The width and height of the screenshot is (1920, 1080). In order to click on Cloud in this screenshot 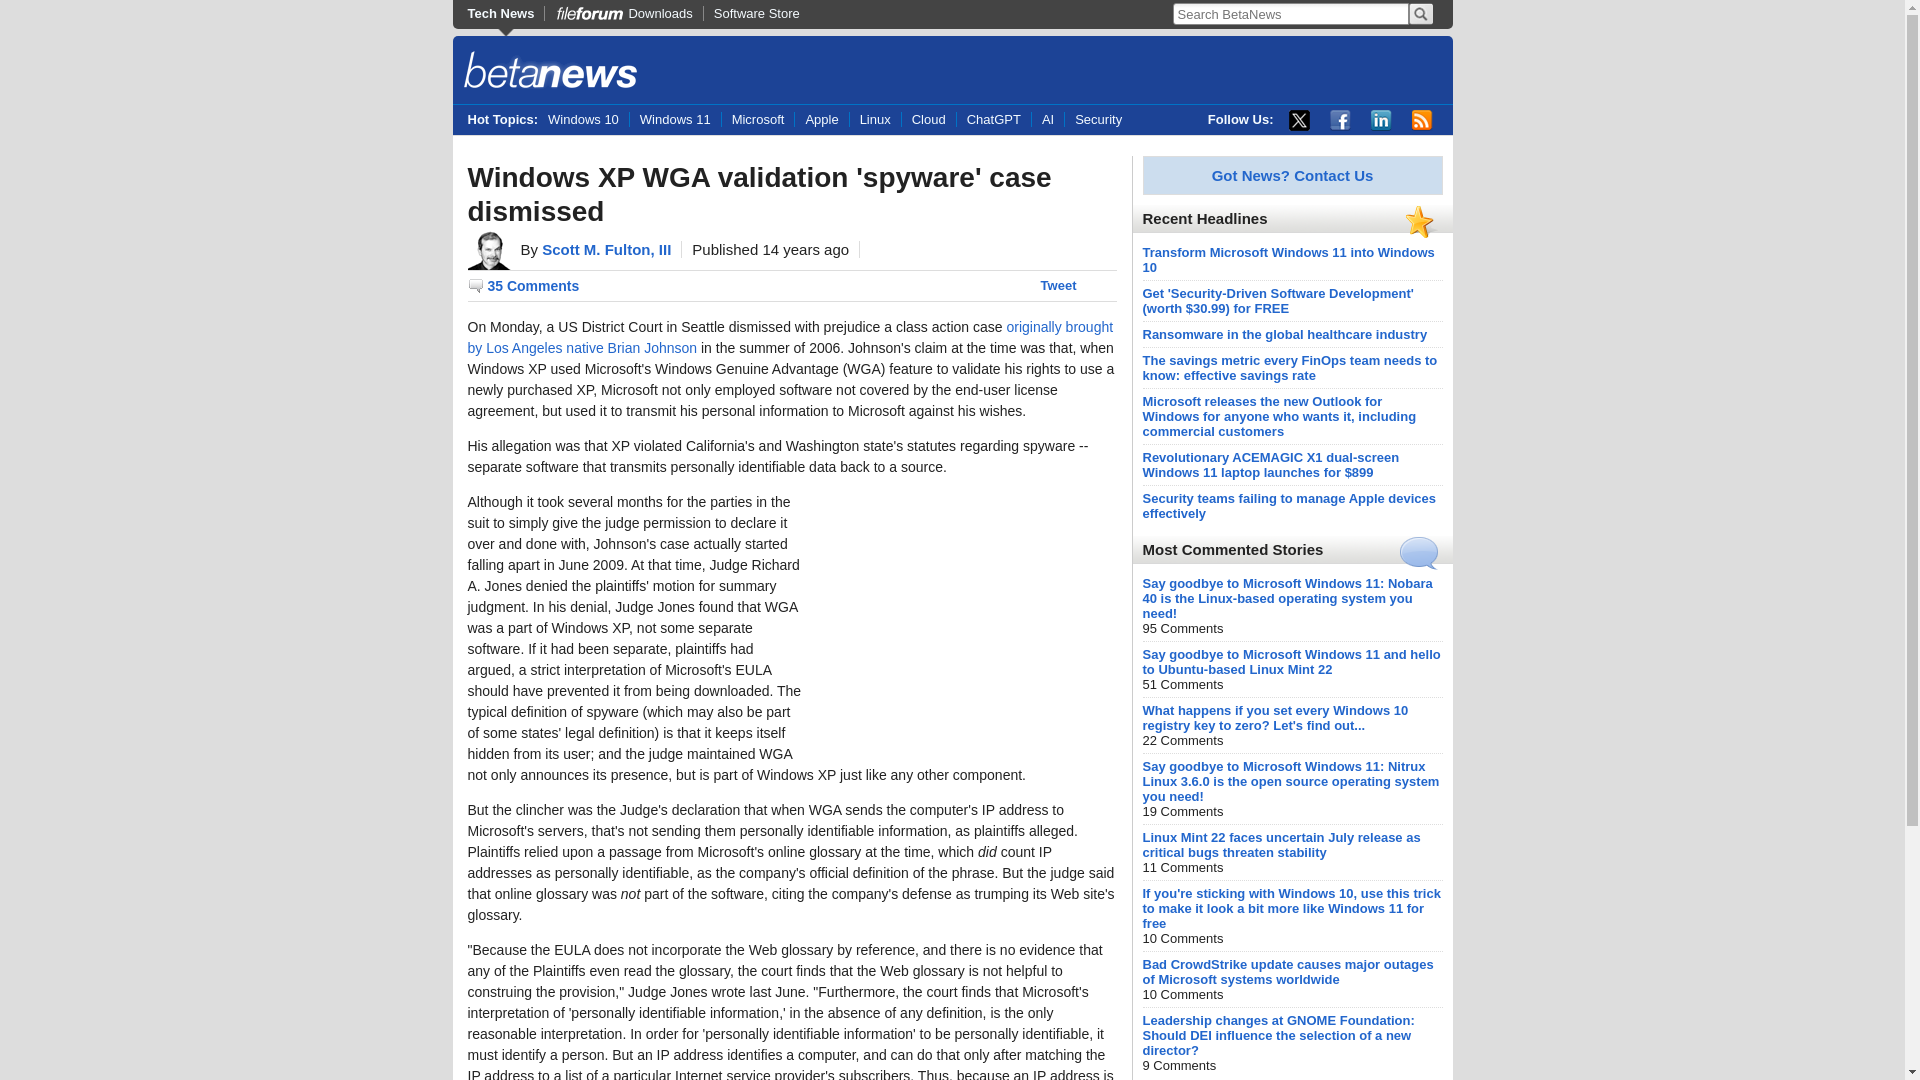, I will do `click(928, 120)`.